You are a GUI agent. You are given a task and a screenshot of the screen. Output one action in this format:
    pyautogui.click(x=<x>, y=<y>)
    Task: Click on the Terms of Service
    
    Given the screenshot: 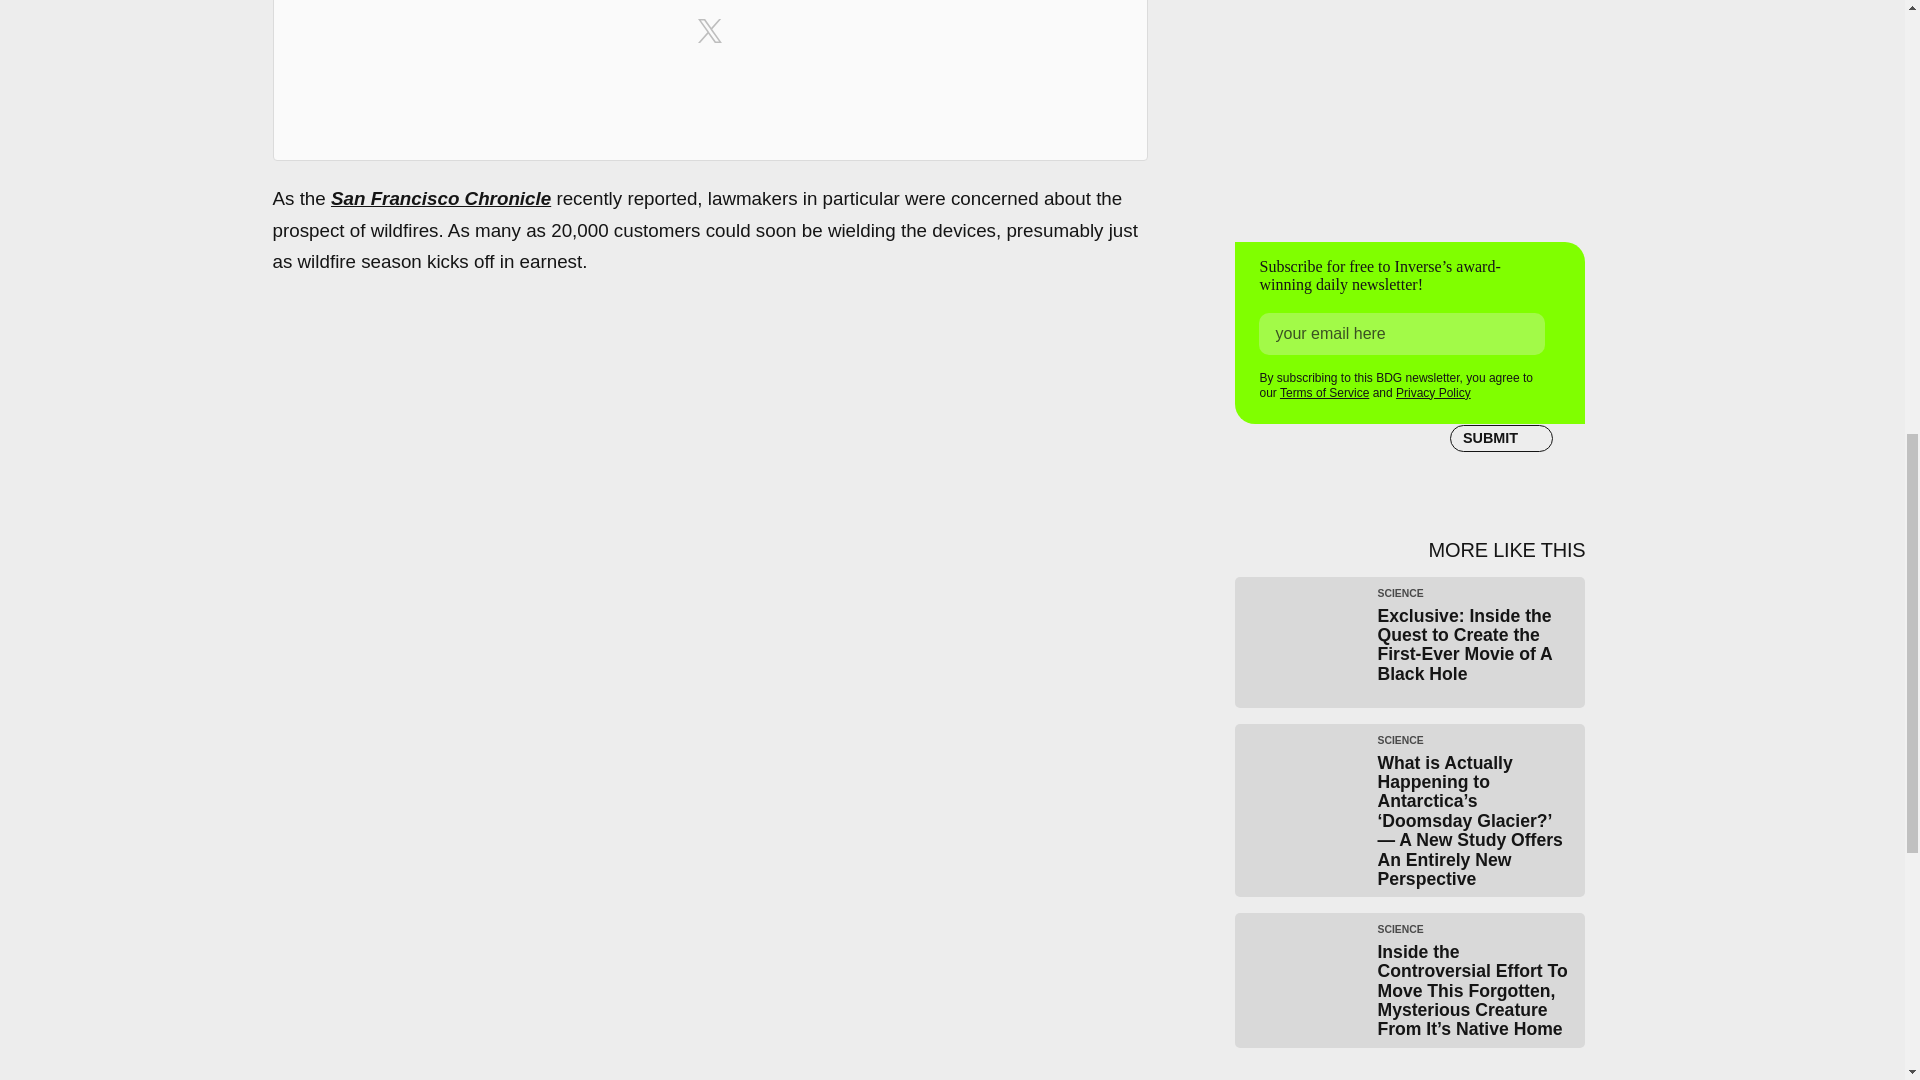 What is the action you would take?
    pyautogui.click(x=1324, y=392)
    